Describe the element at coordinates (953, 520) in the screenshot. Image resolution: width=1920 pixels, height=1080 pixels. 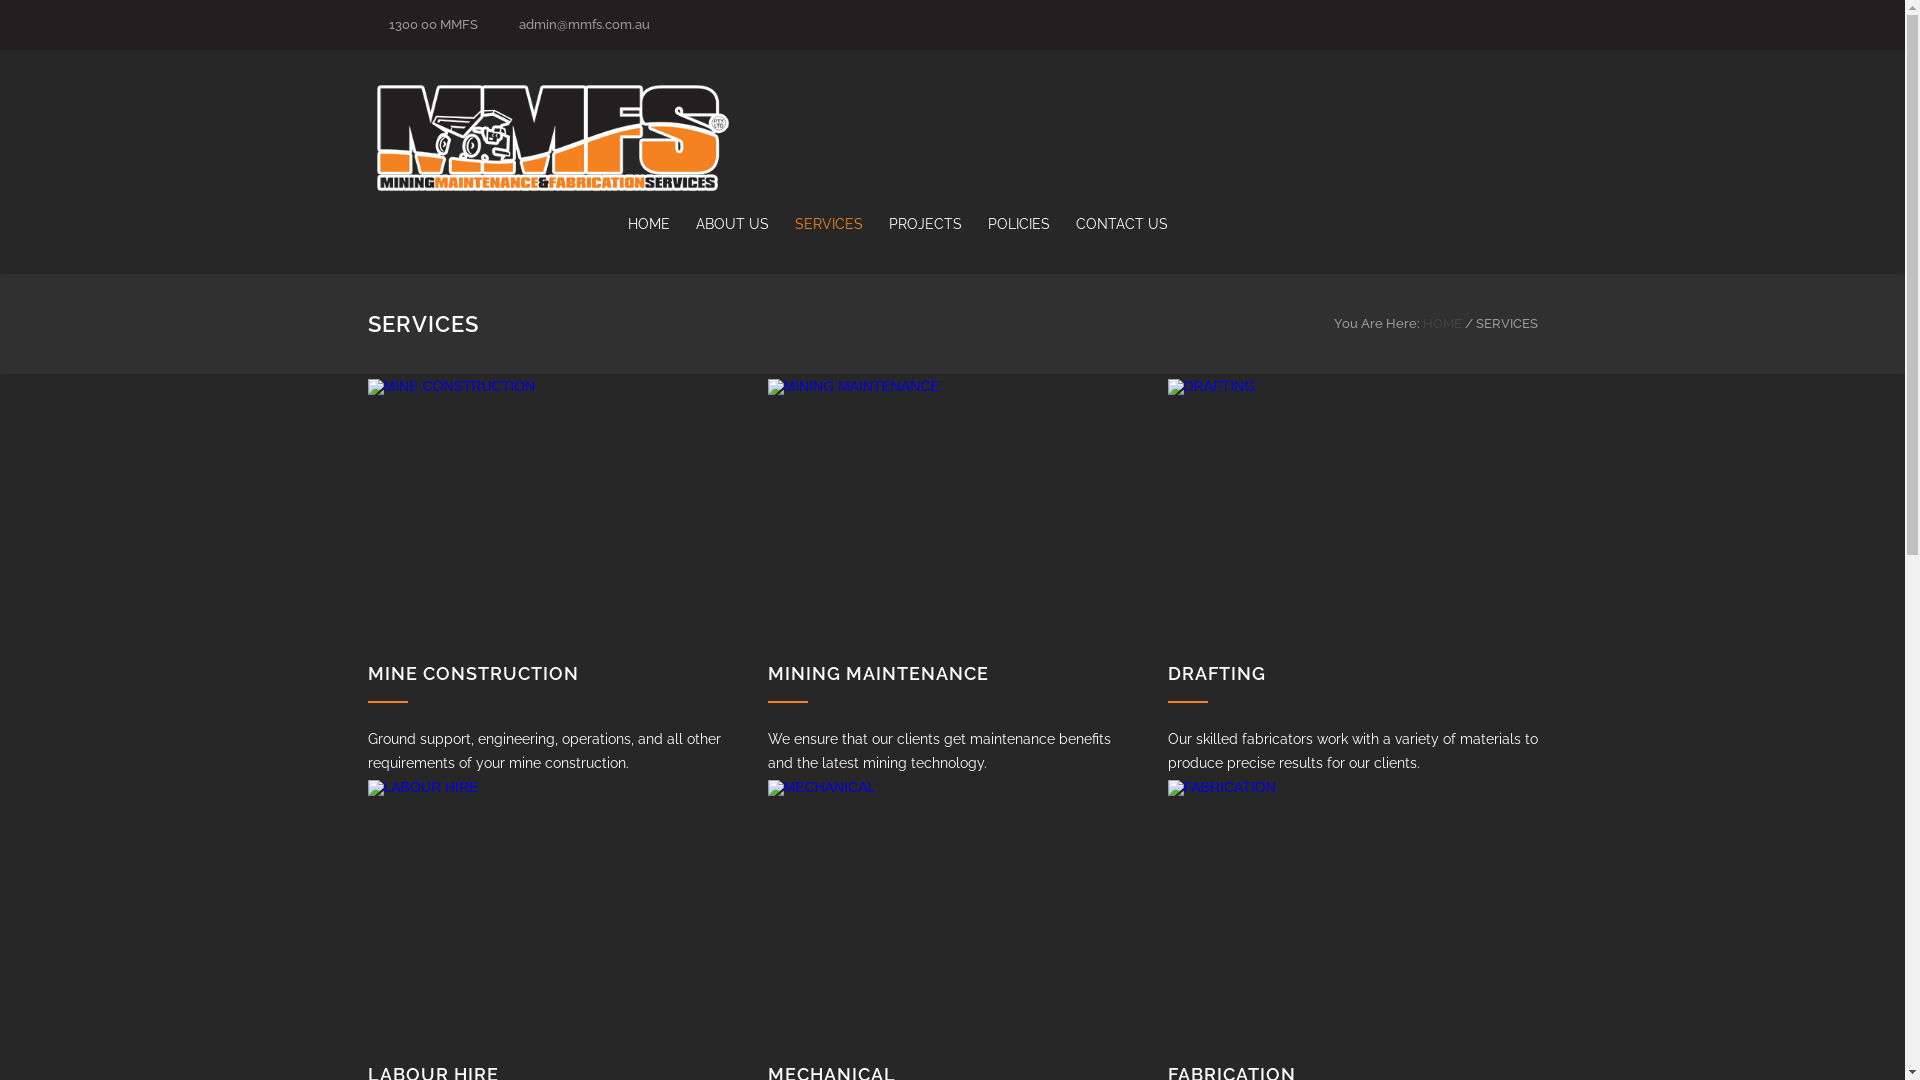
I see `MINING MAINTENANCE` at that location.